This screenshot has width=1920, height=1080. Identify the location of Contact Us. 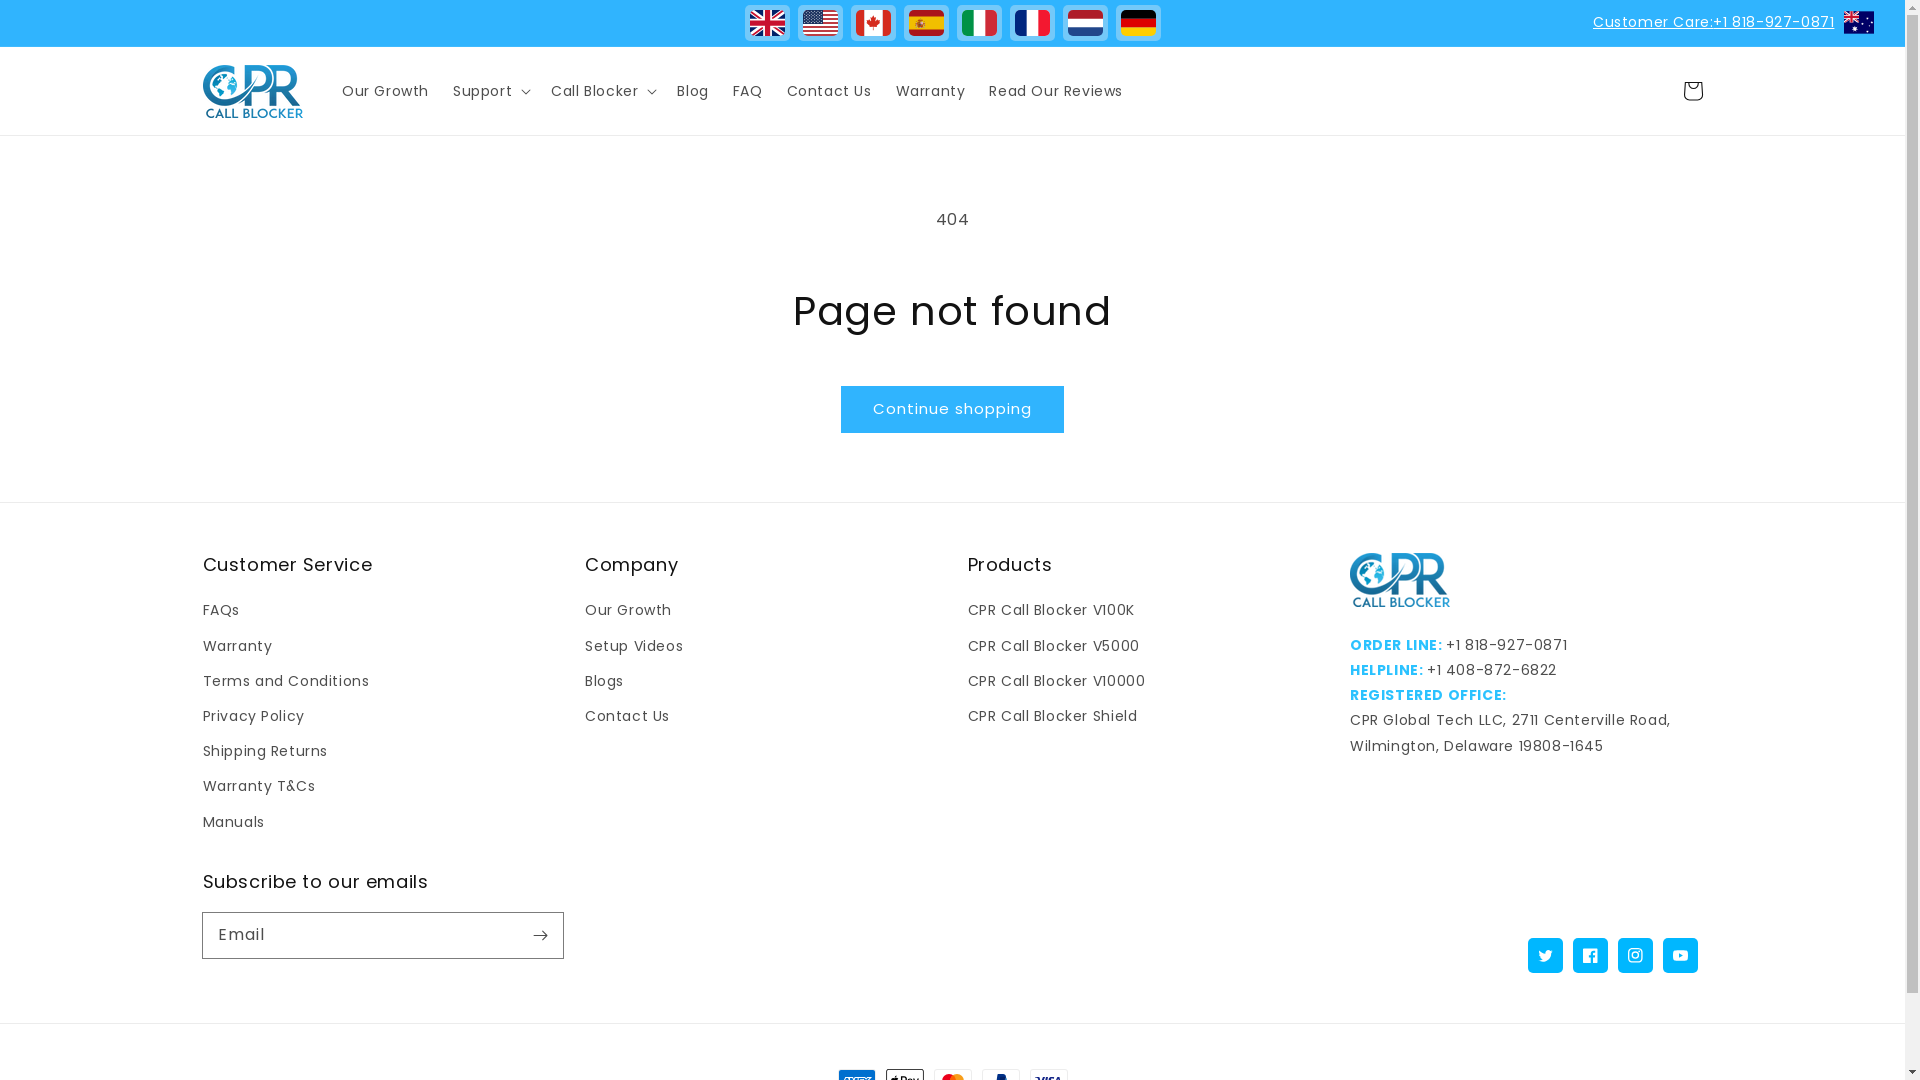
(830, 91).